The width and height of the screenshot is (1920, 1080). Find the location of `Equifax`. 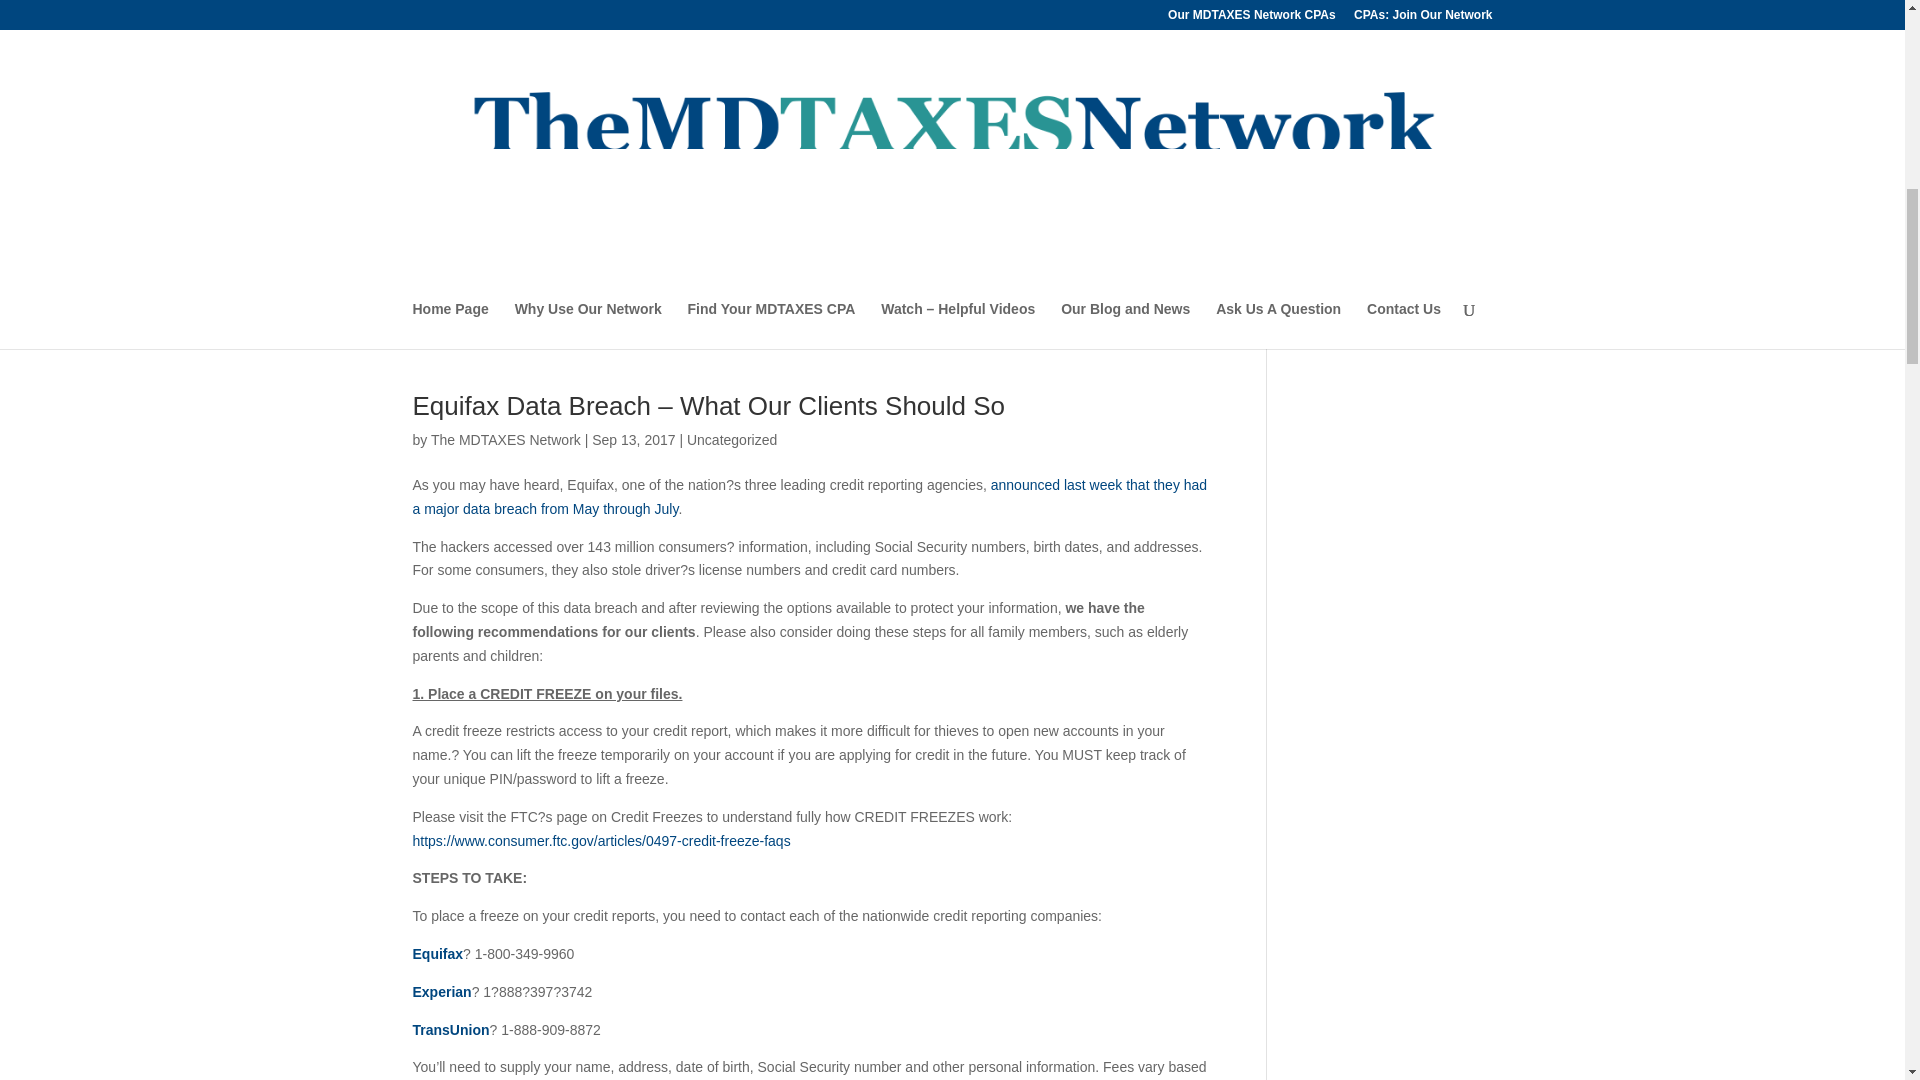

Equifax is located at coordinates (437, 954).